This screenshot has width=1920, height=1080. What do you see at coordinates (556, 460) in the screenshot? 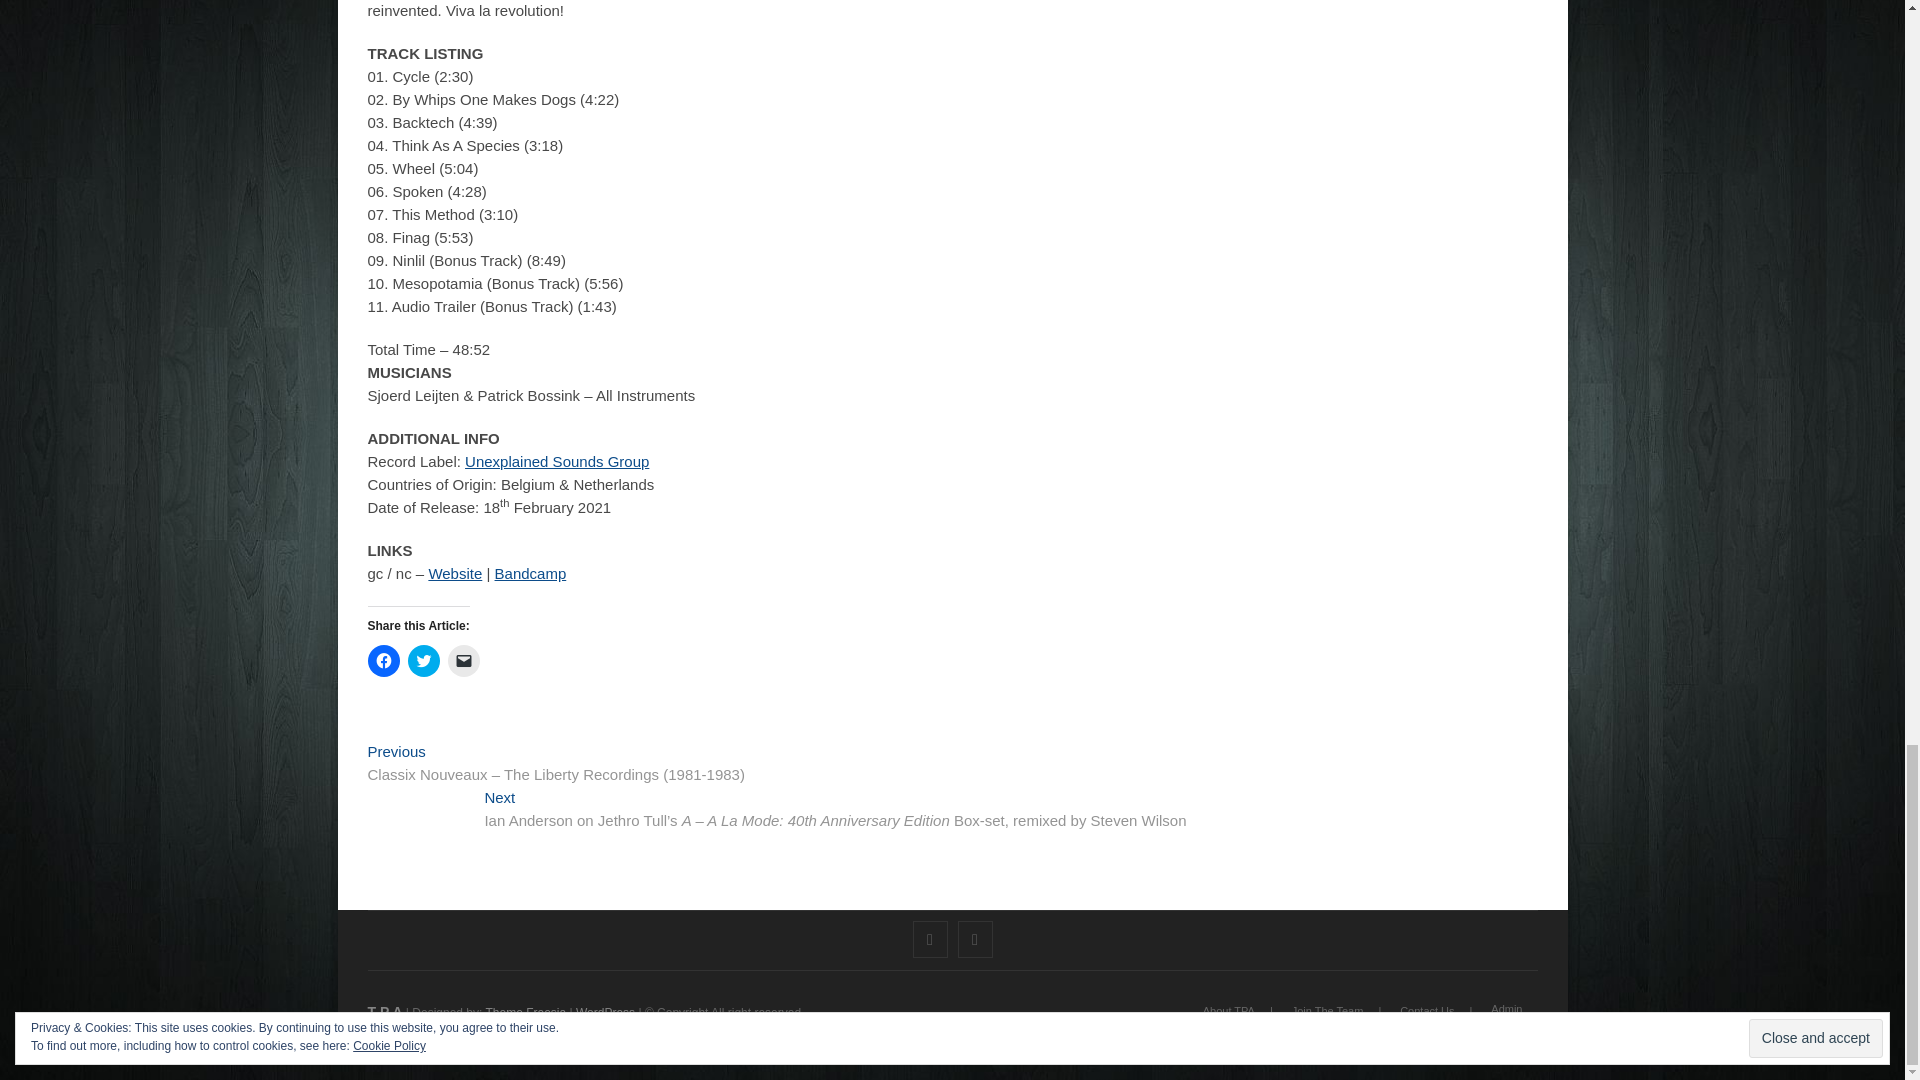
I see `Unexplained Sounds Group` at bounding box center [556, 460].